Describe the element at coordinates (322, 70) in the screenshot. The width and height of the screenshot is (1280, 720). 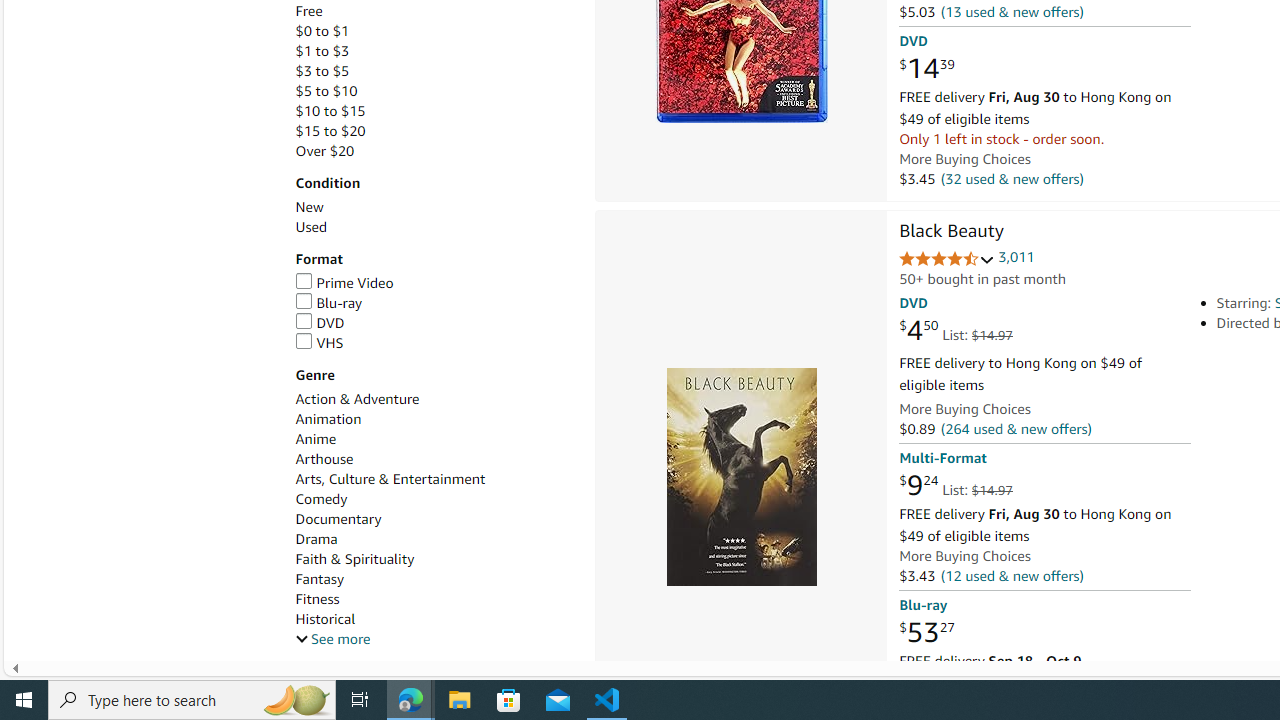
I see `$3 to $5` at that location.